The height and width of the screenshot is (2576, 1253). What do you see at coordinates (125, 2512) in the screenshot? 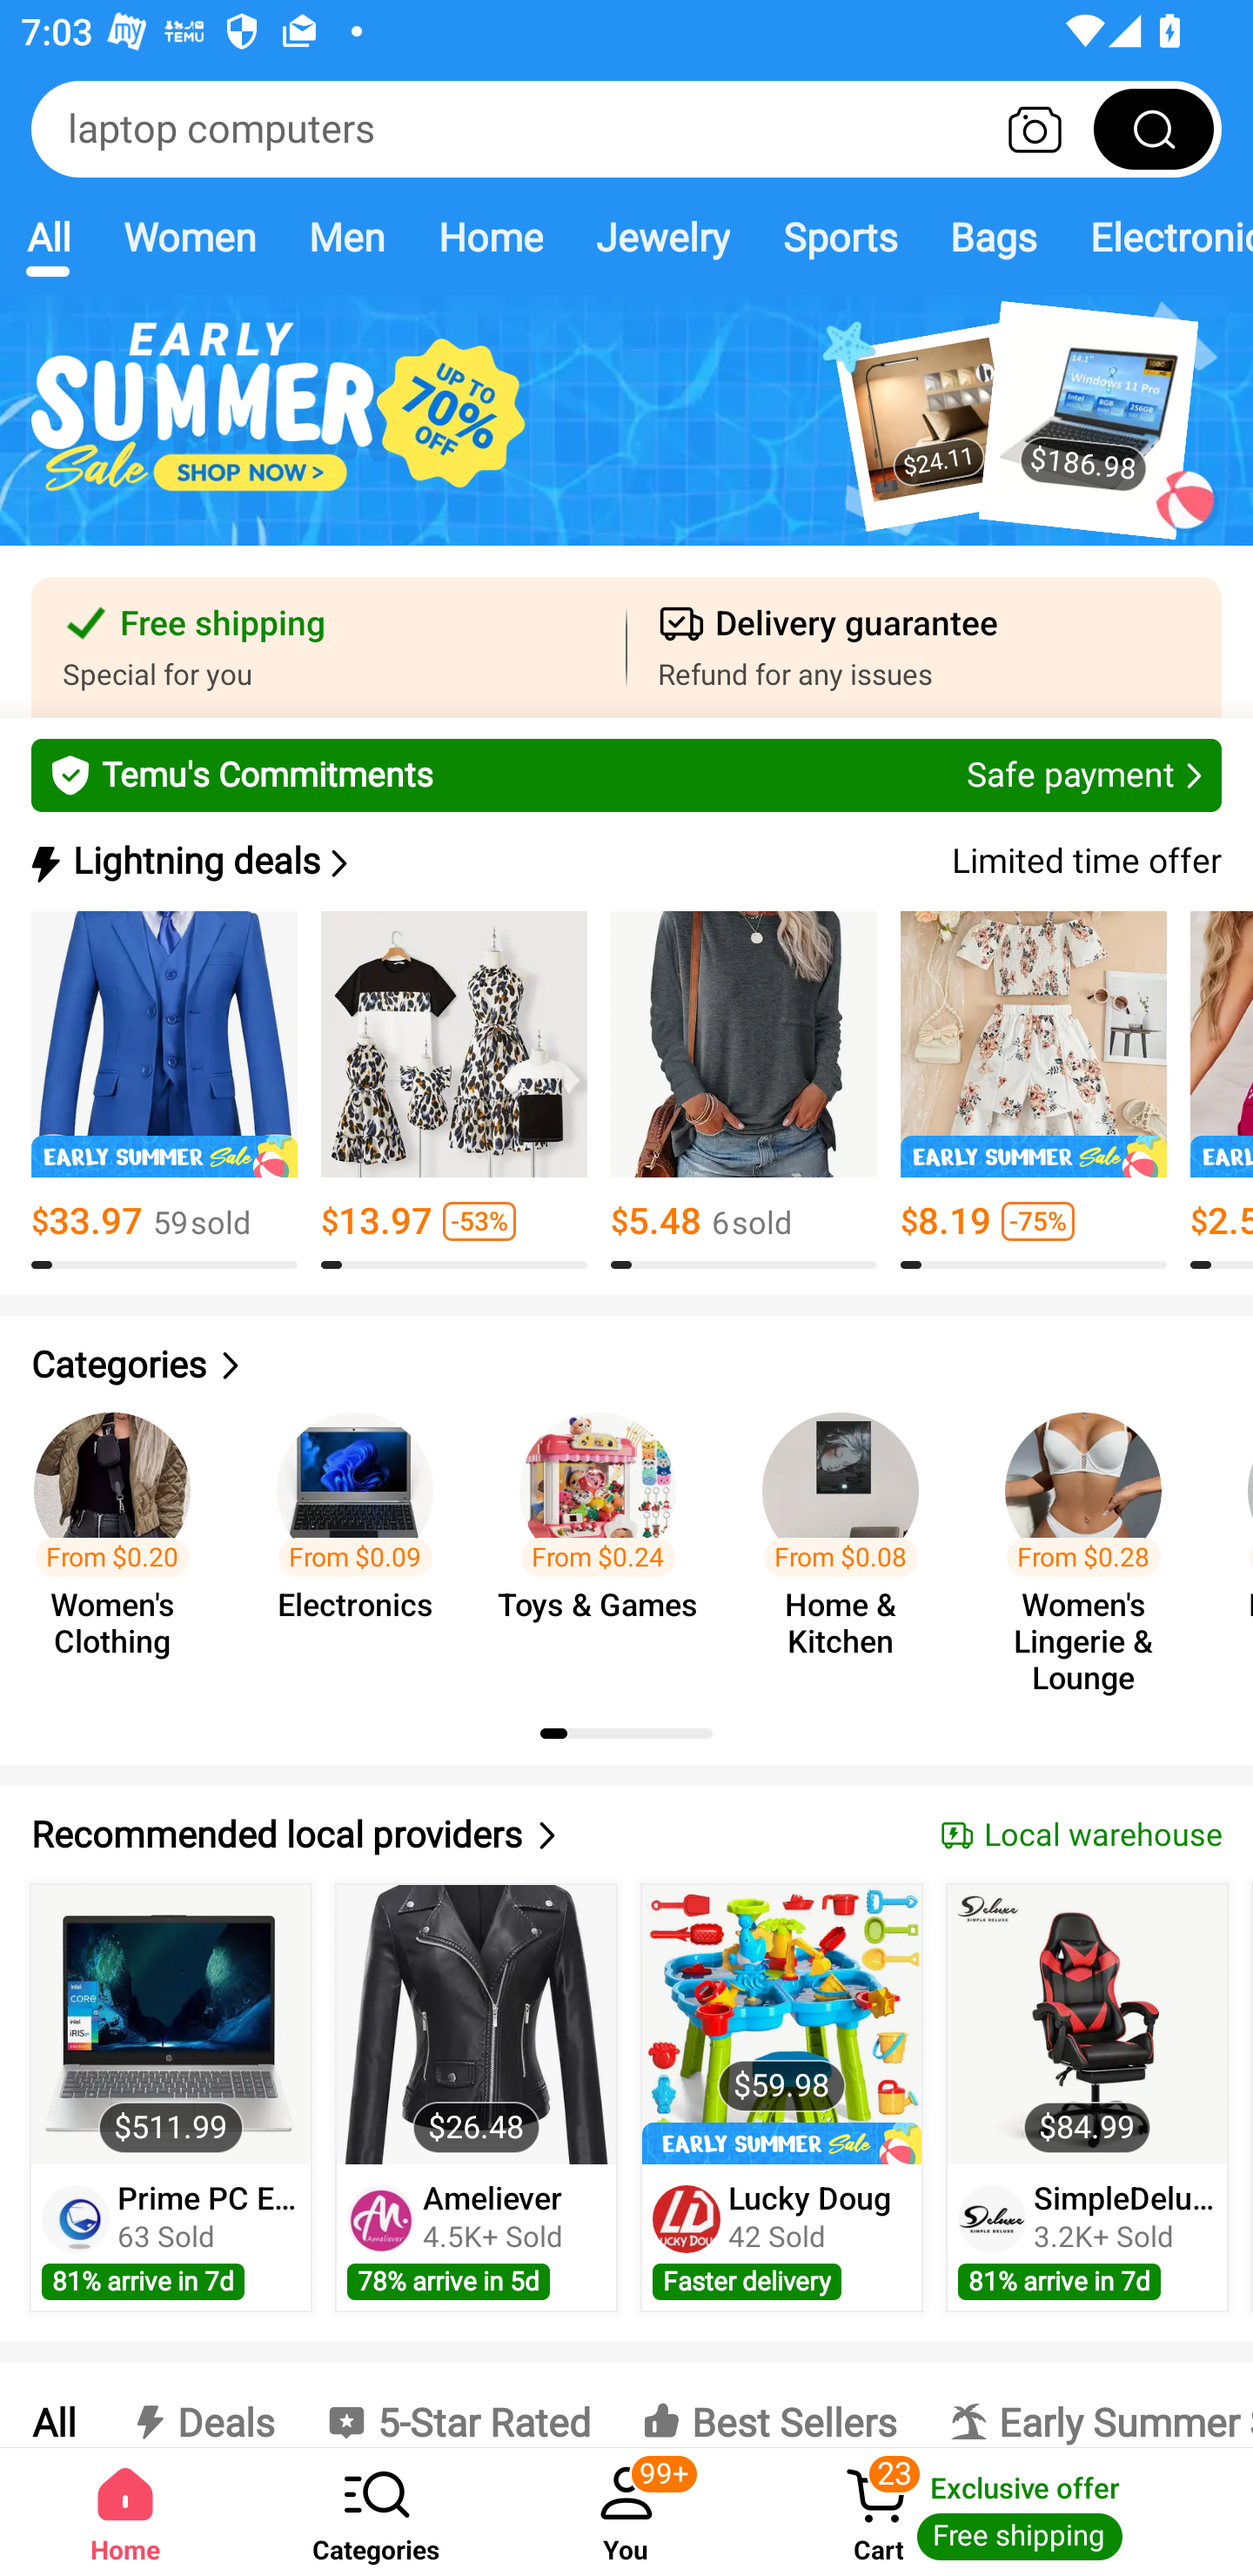
I see `Home` at bounding box center [125, 2512].